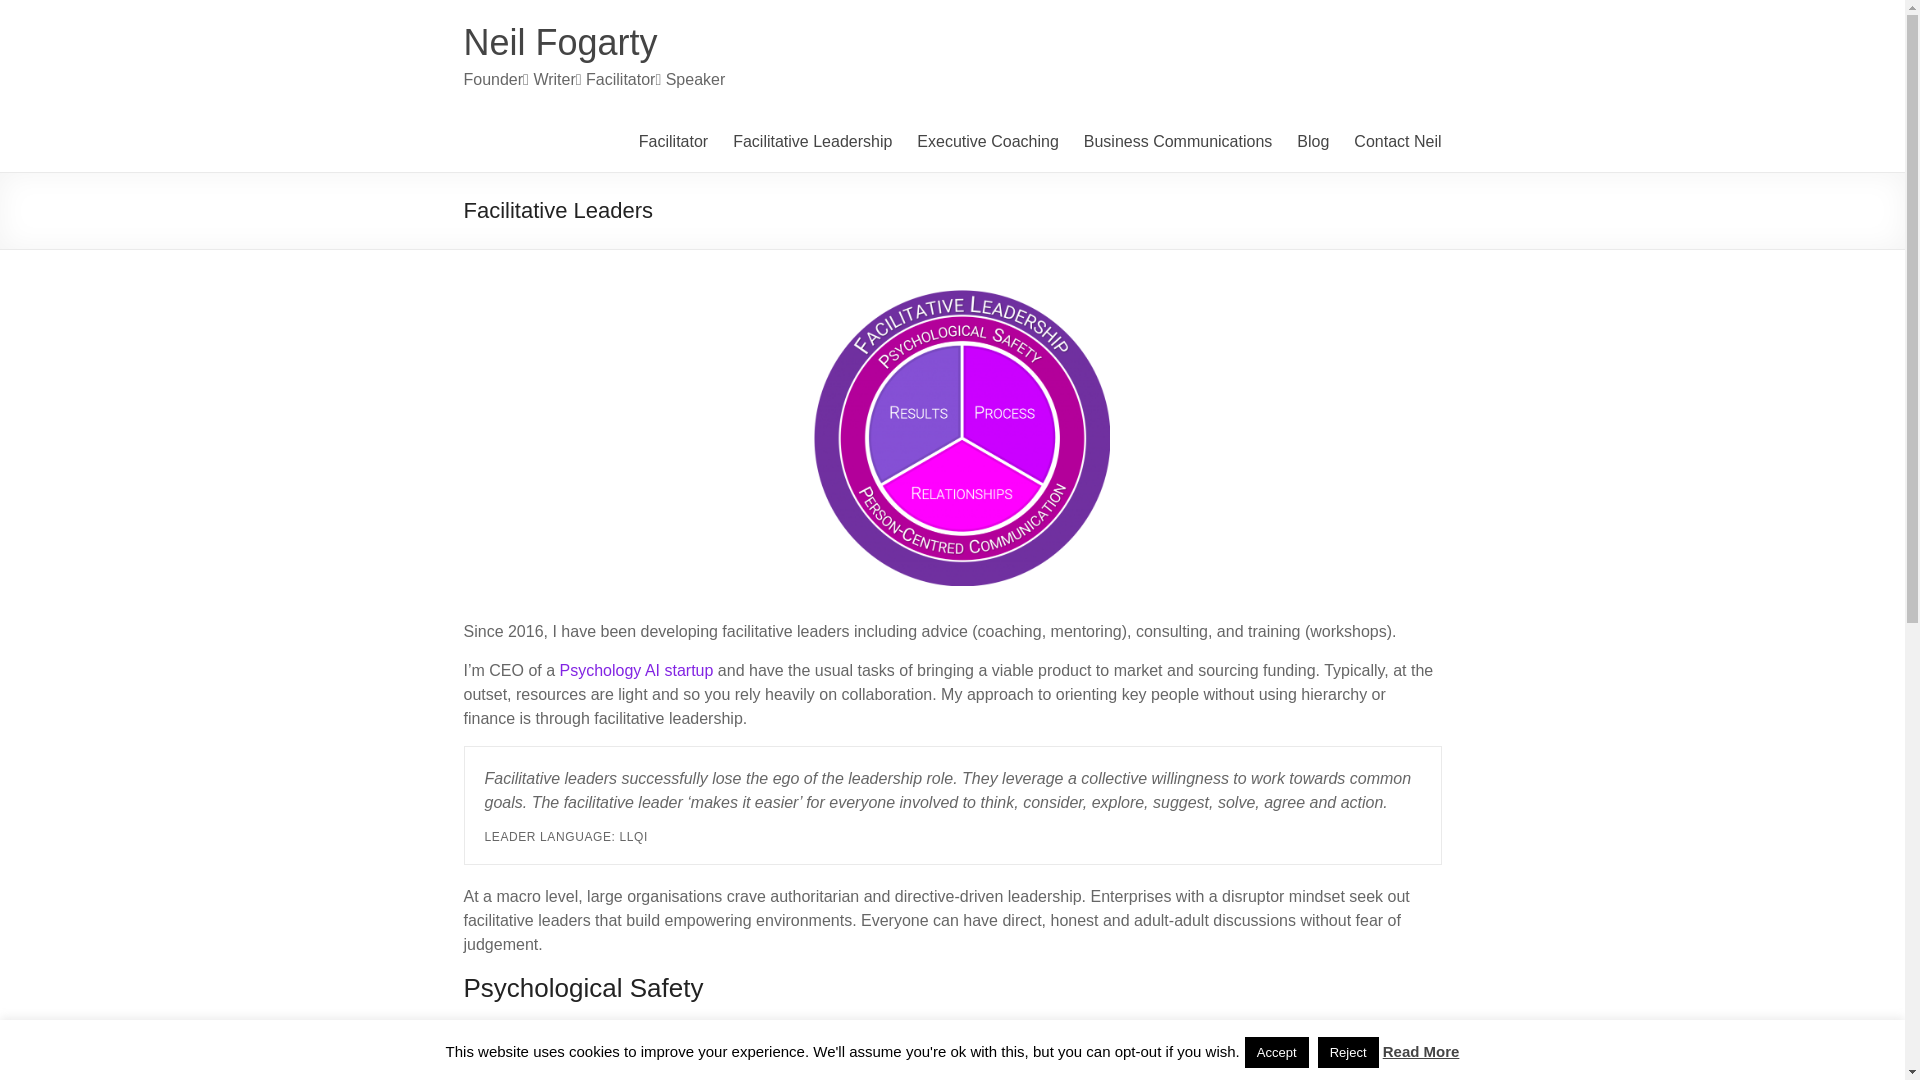  I want to click on Contact Neil, so click(1397, 142).